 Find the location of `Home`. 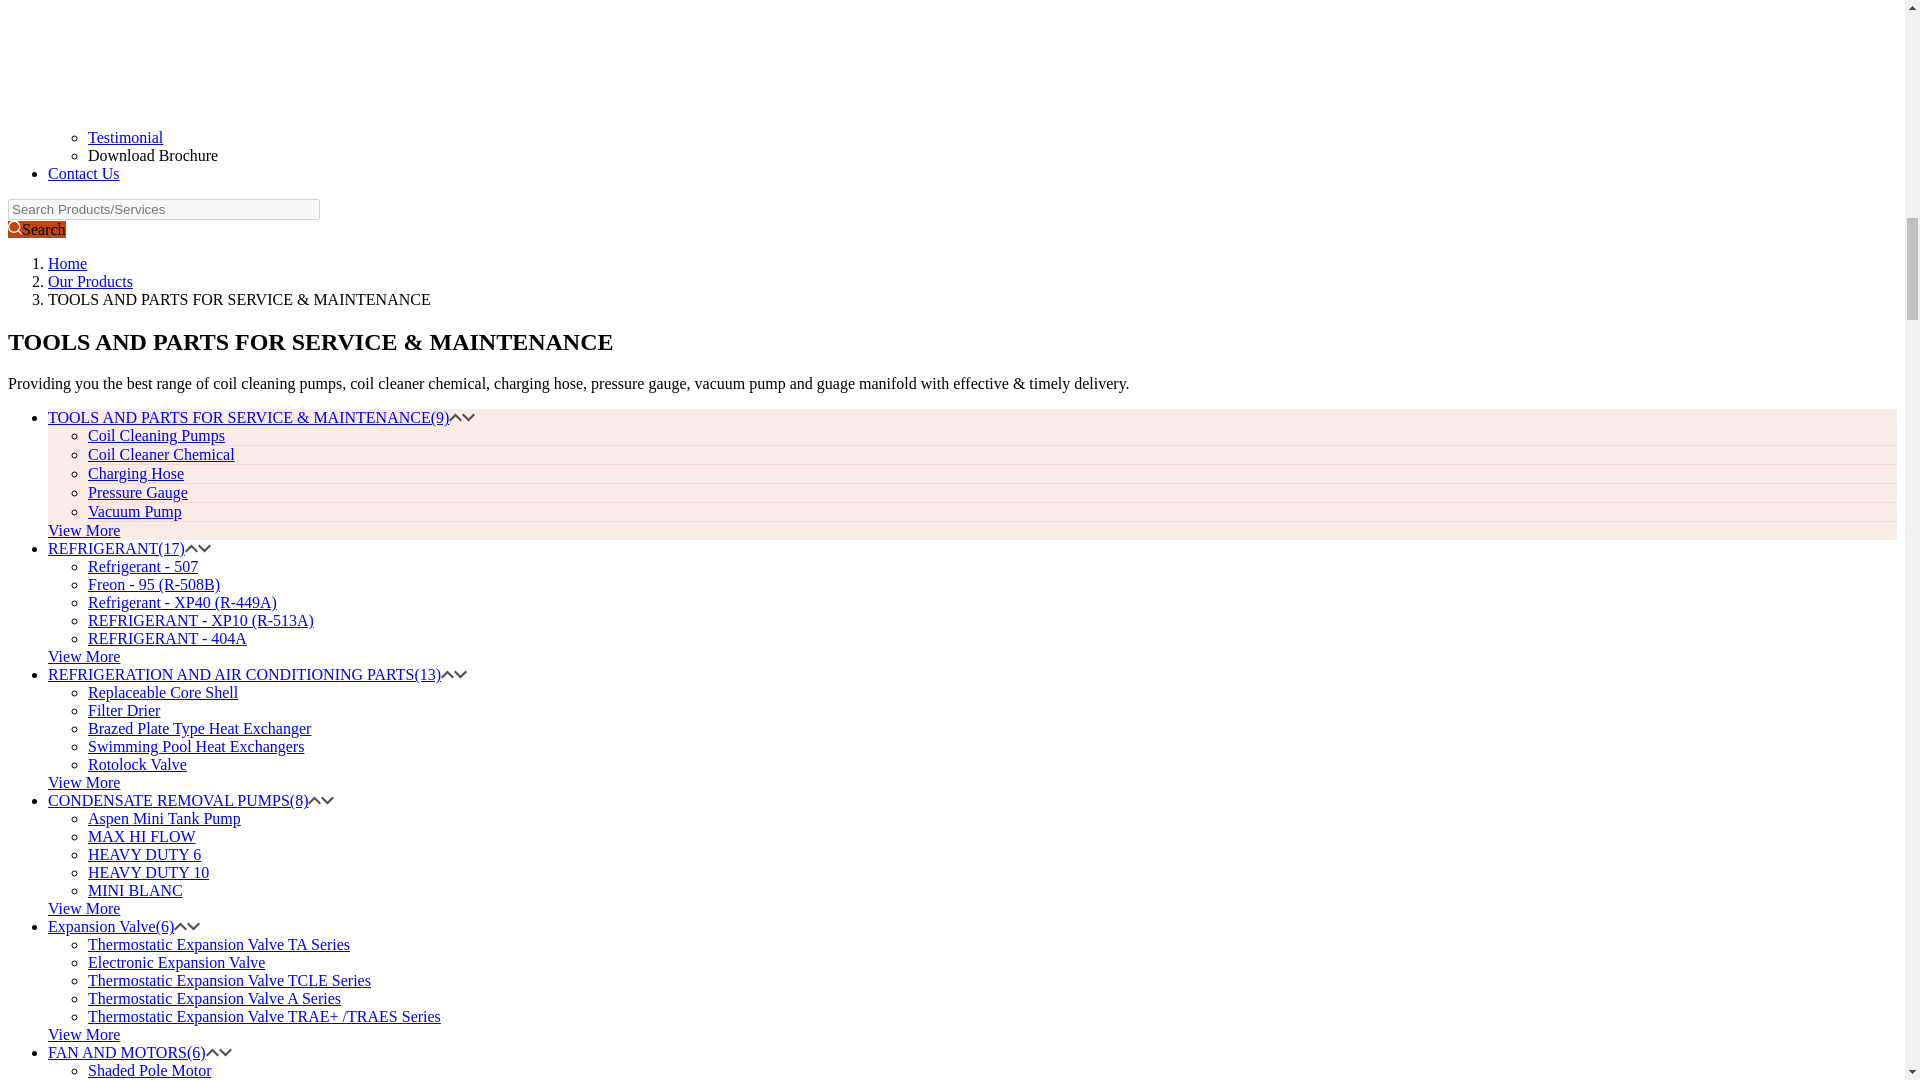

Home is located at coordinates (67, 263).